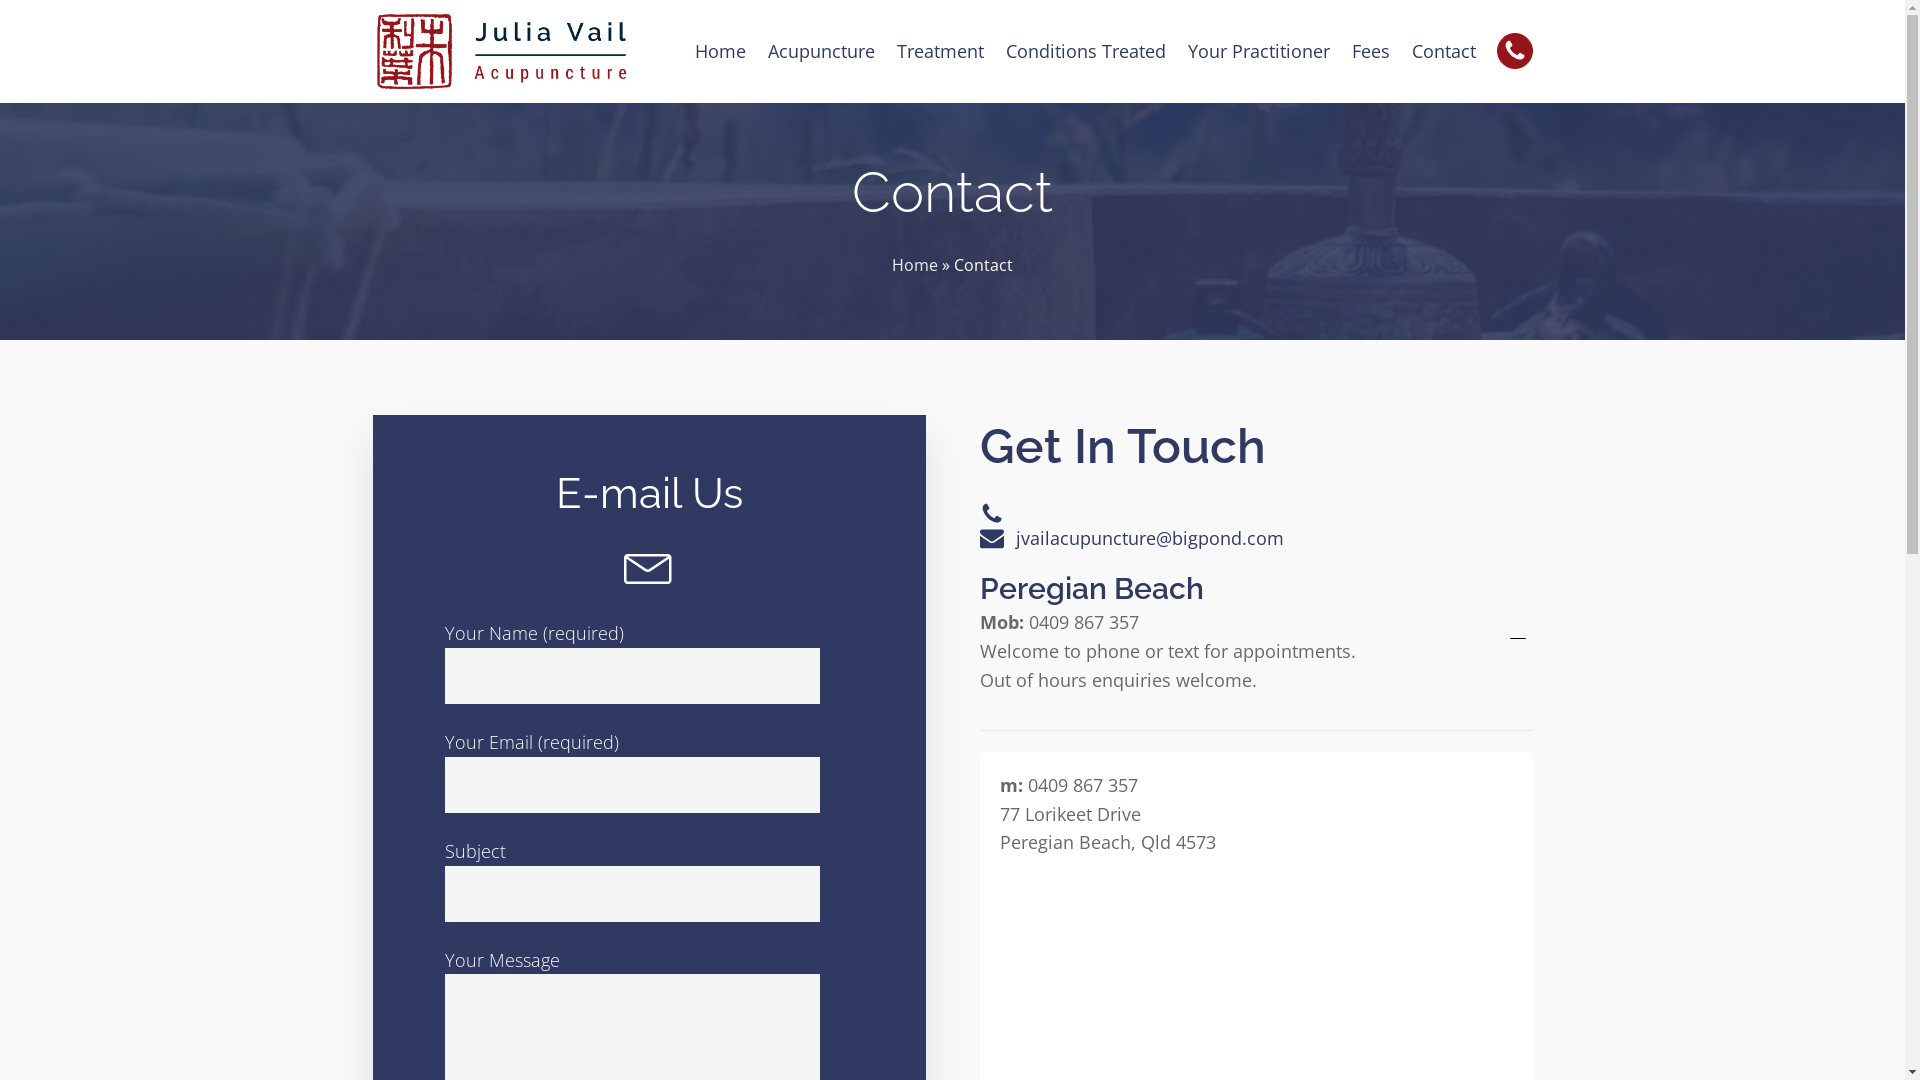 This screenshot has width=1920, height=1080. I want to click on Fees, so click(1370, 52).